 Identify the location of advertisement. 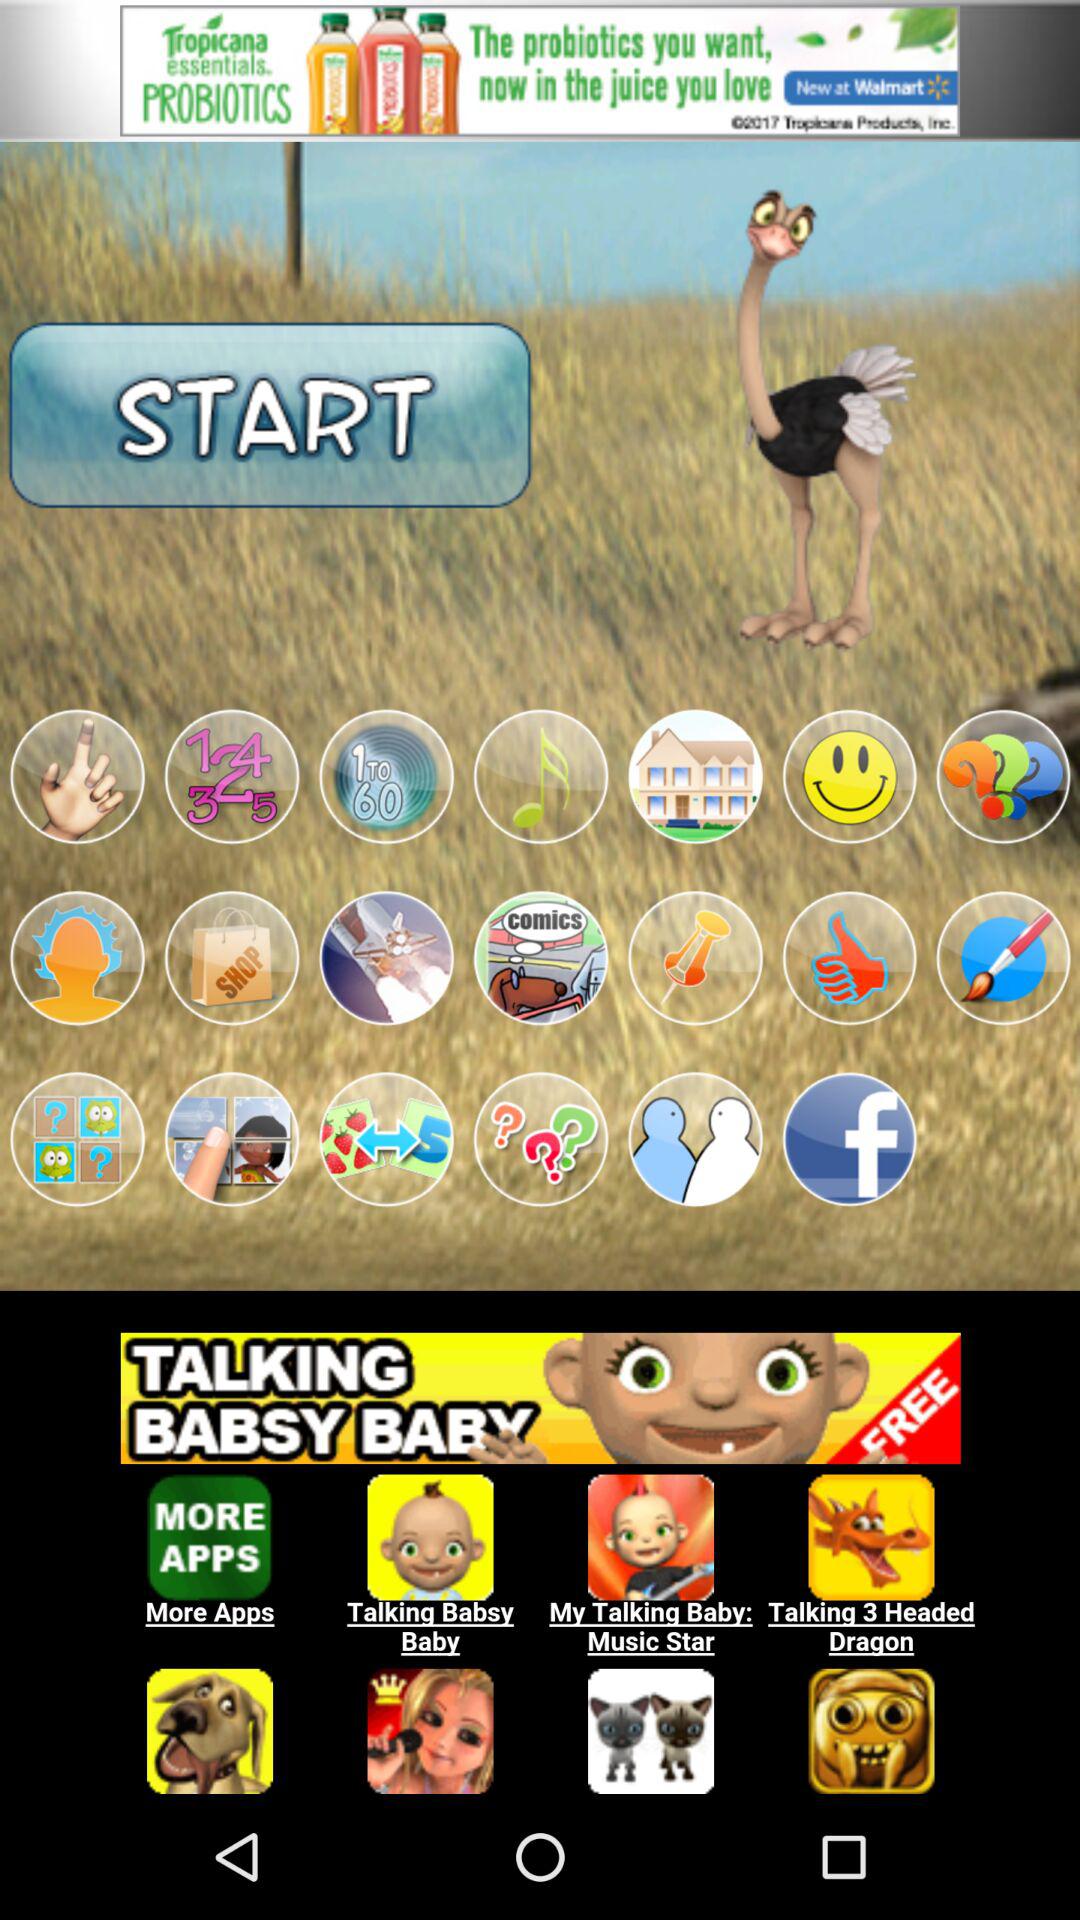
(540, 70).